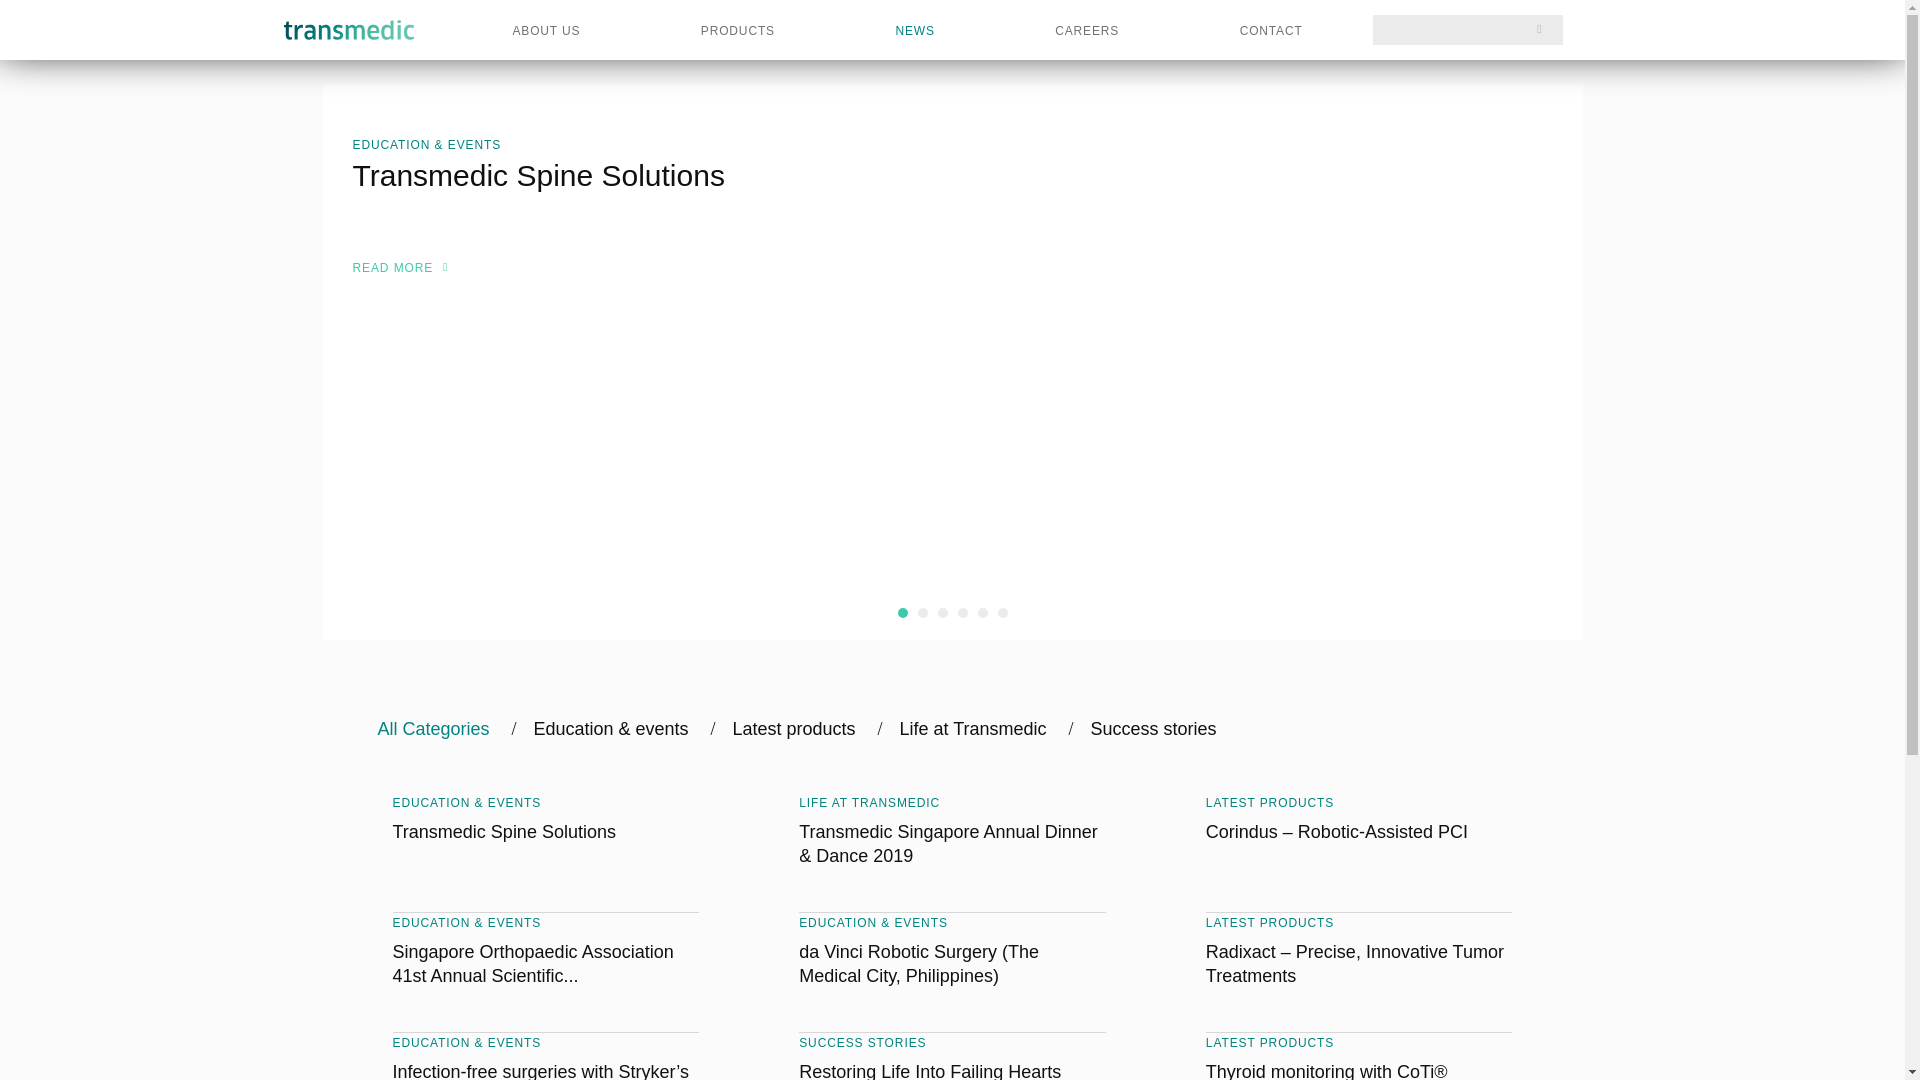 The width and height of the screenshot is (1920, 1080). What do you see at coordinates (349, 30) in the screenshot?
I see `Transmedic - Advancing Medical Technologies` at bounding box center [349, 30].